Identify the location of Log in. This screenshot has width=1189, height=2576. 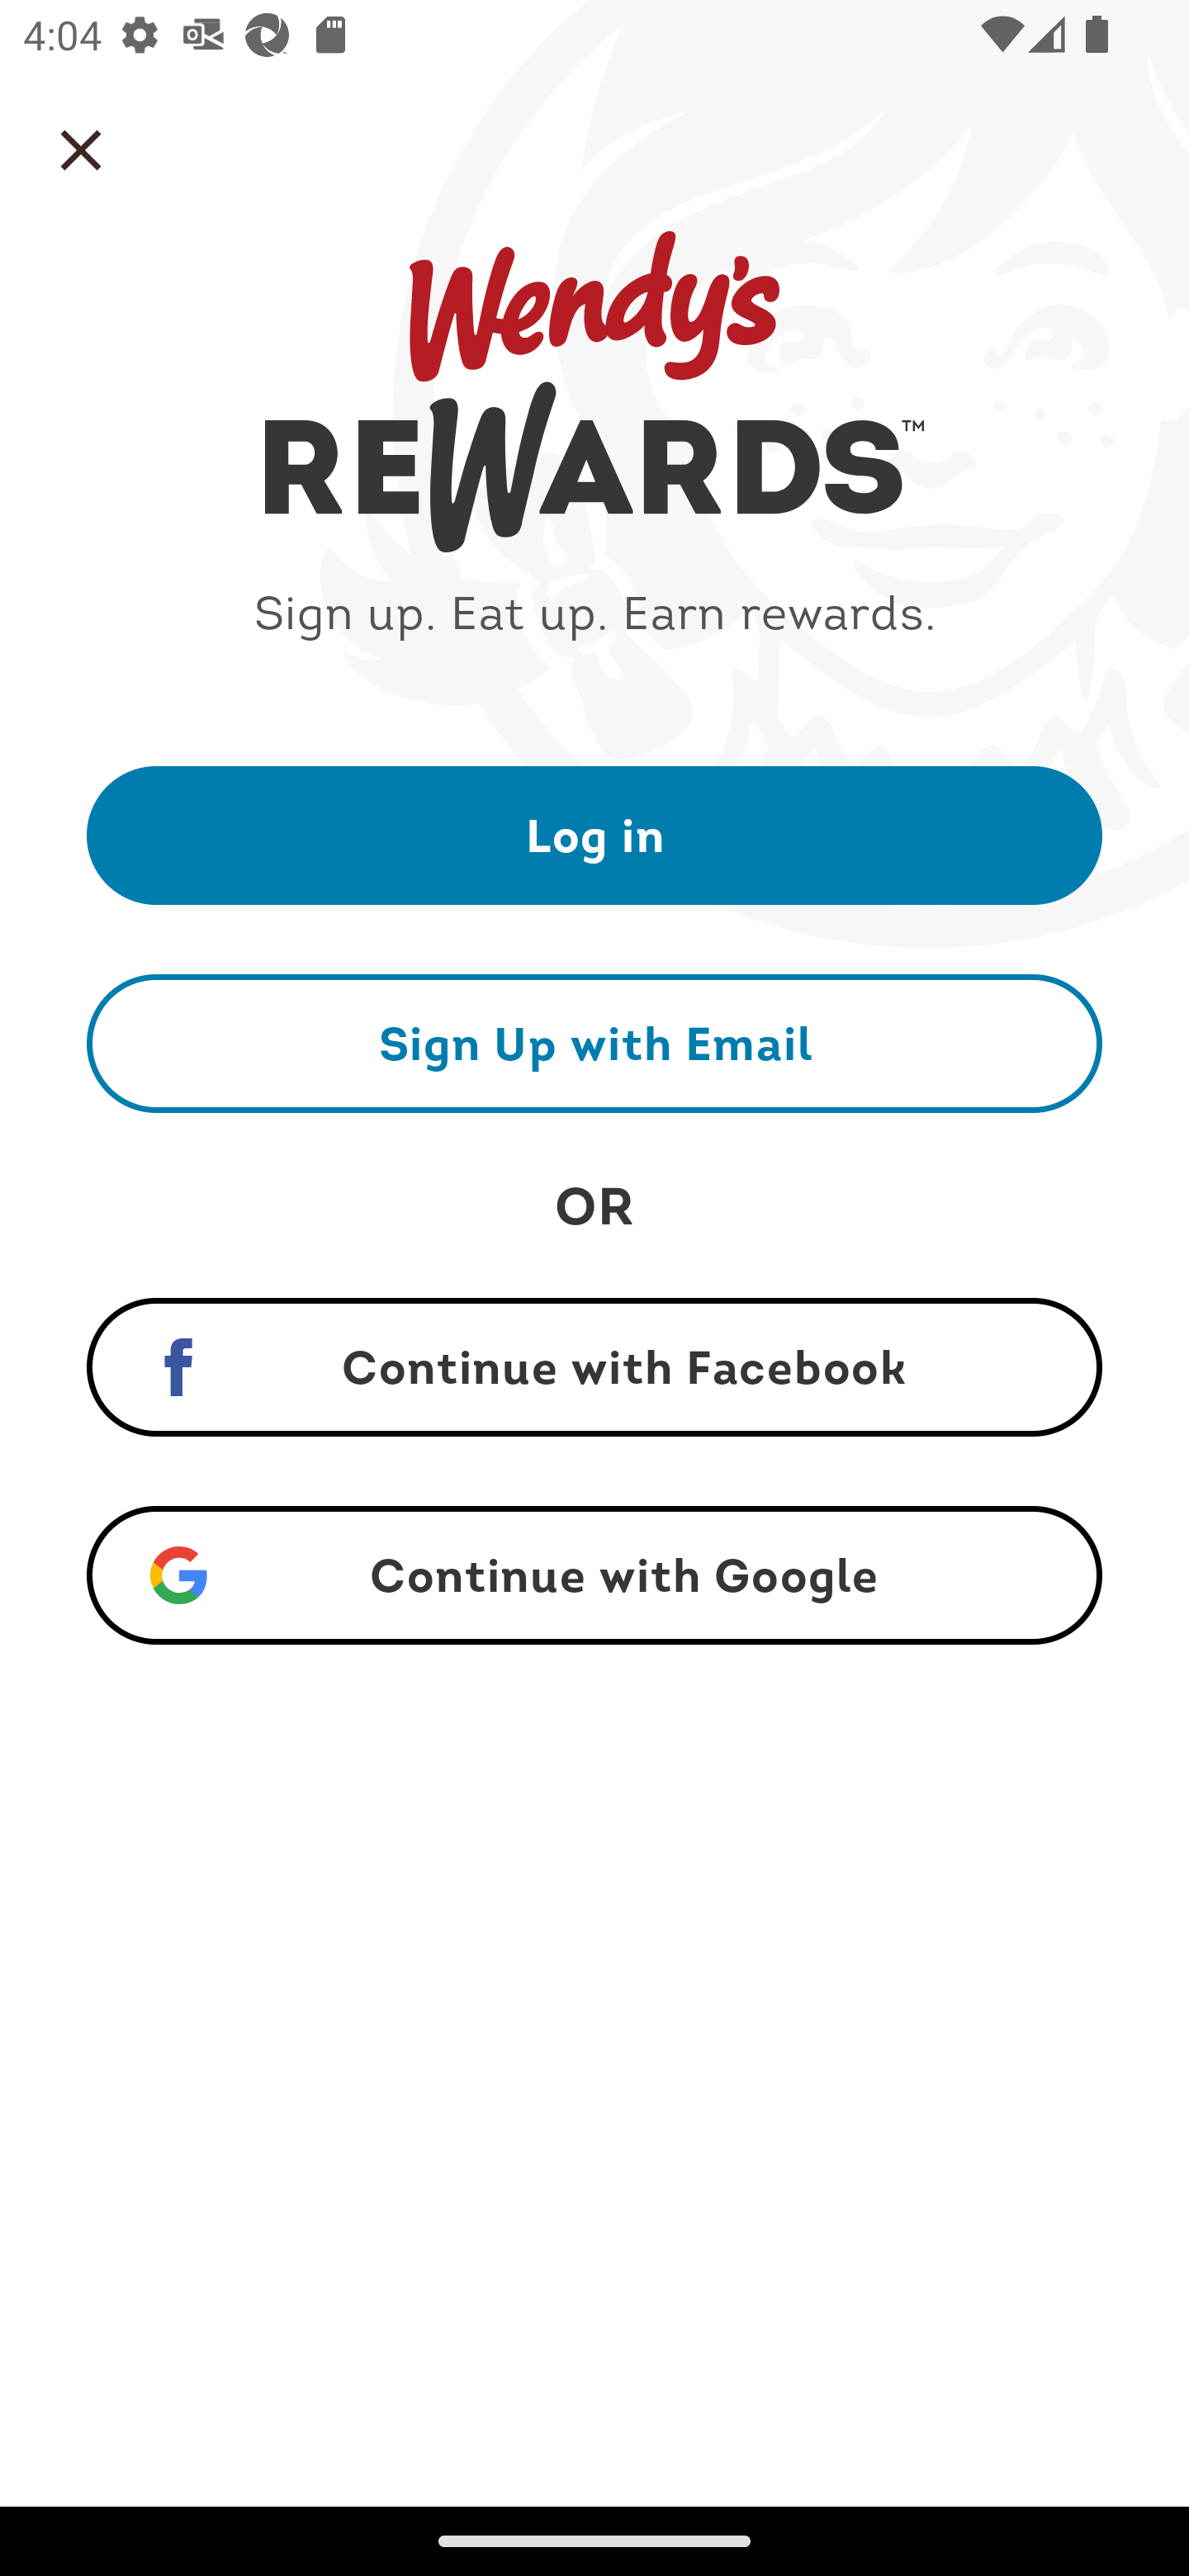
(594, 834).